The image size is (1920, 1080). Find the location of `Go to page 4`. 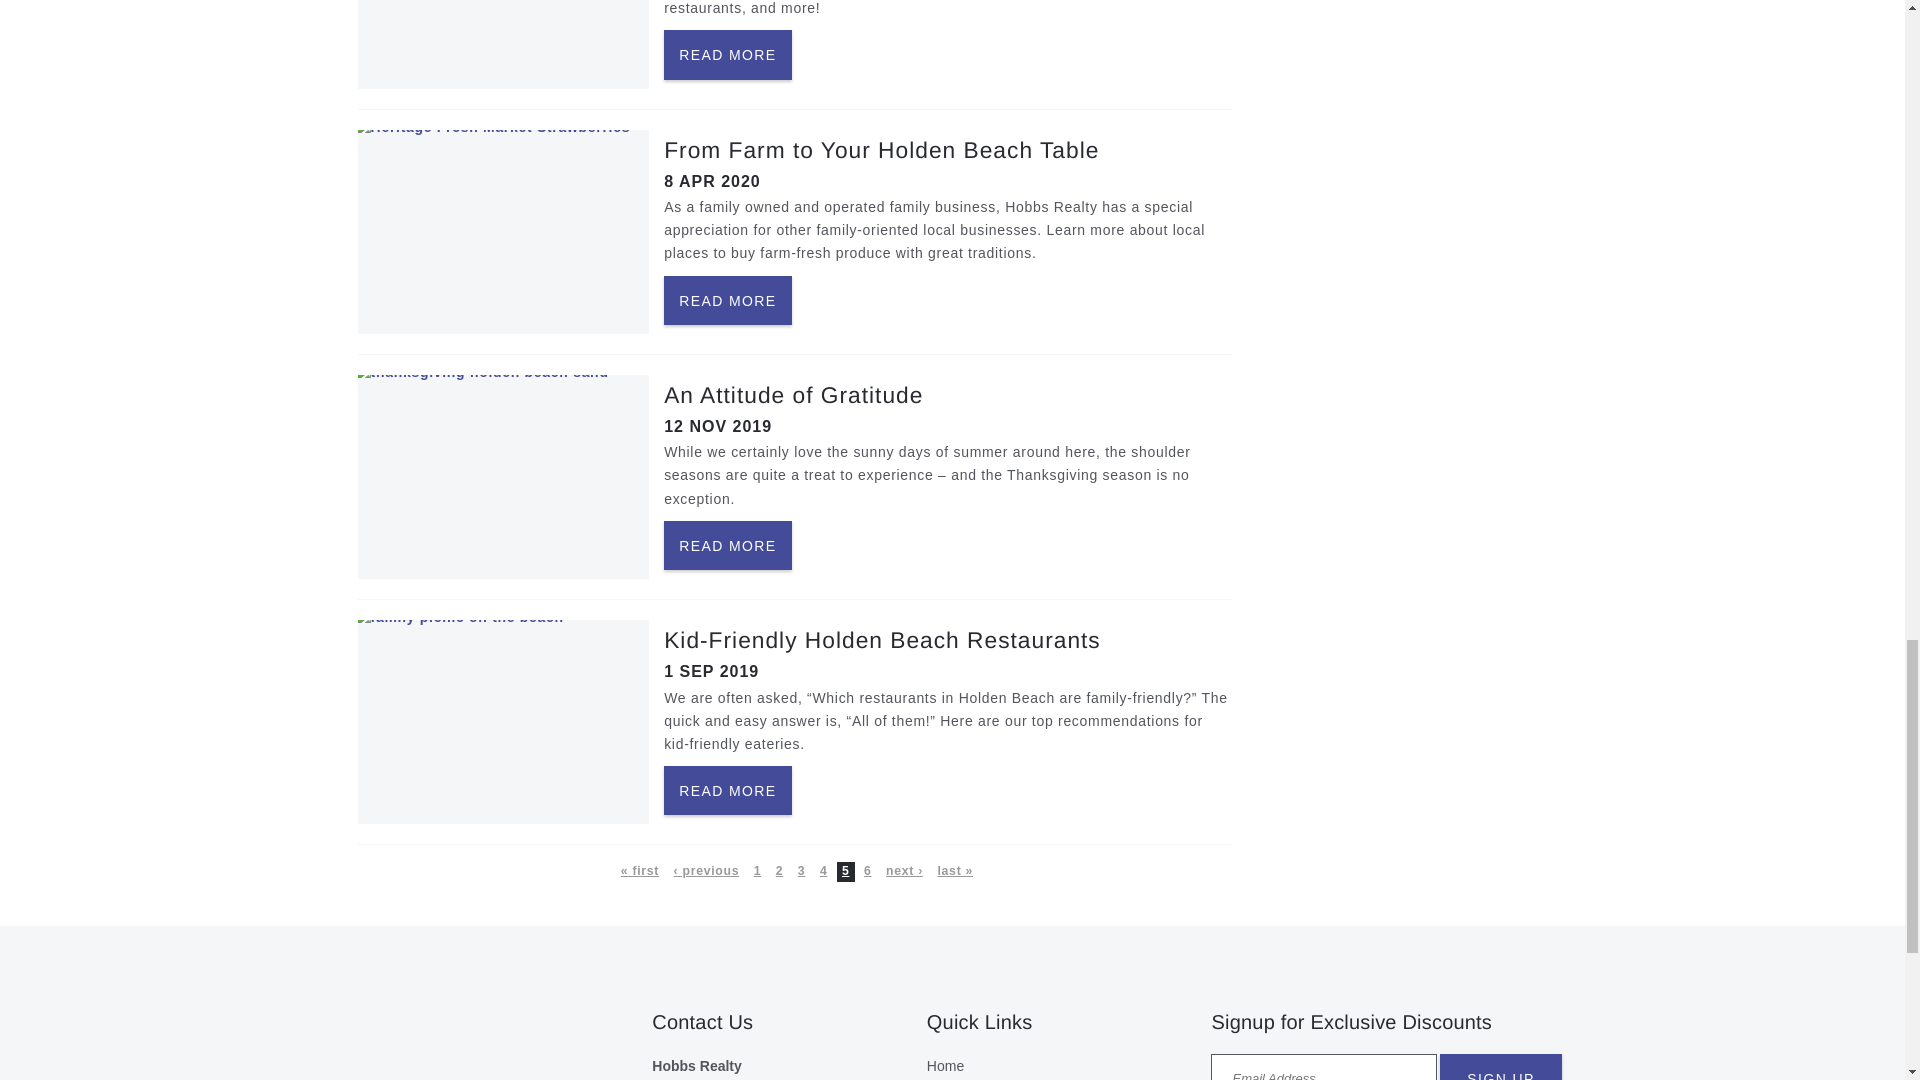

Go to page 4 is located at coordinates (824, 871).